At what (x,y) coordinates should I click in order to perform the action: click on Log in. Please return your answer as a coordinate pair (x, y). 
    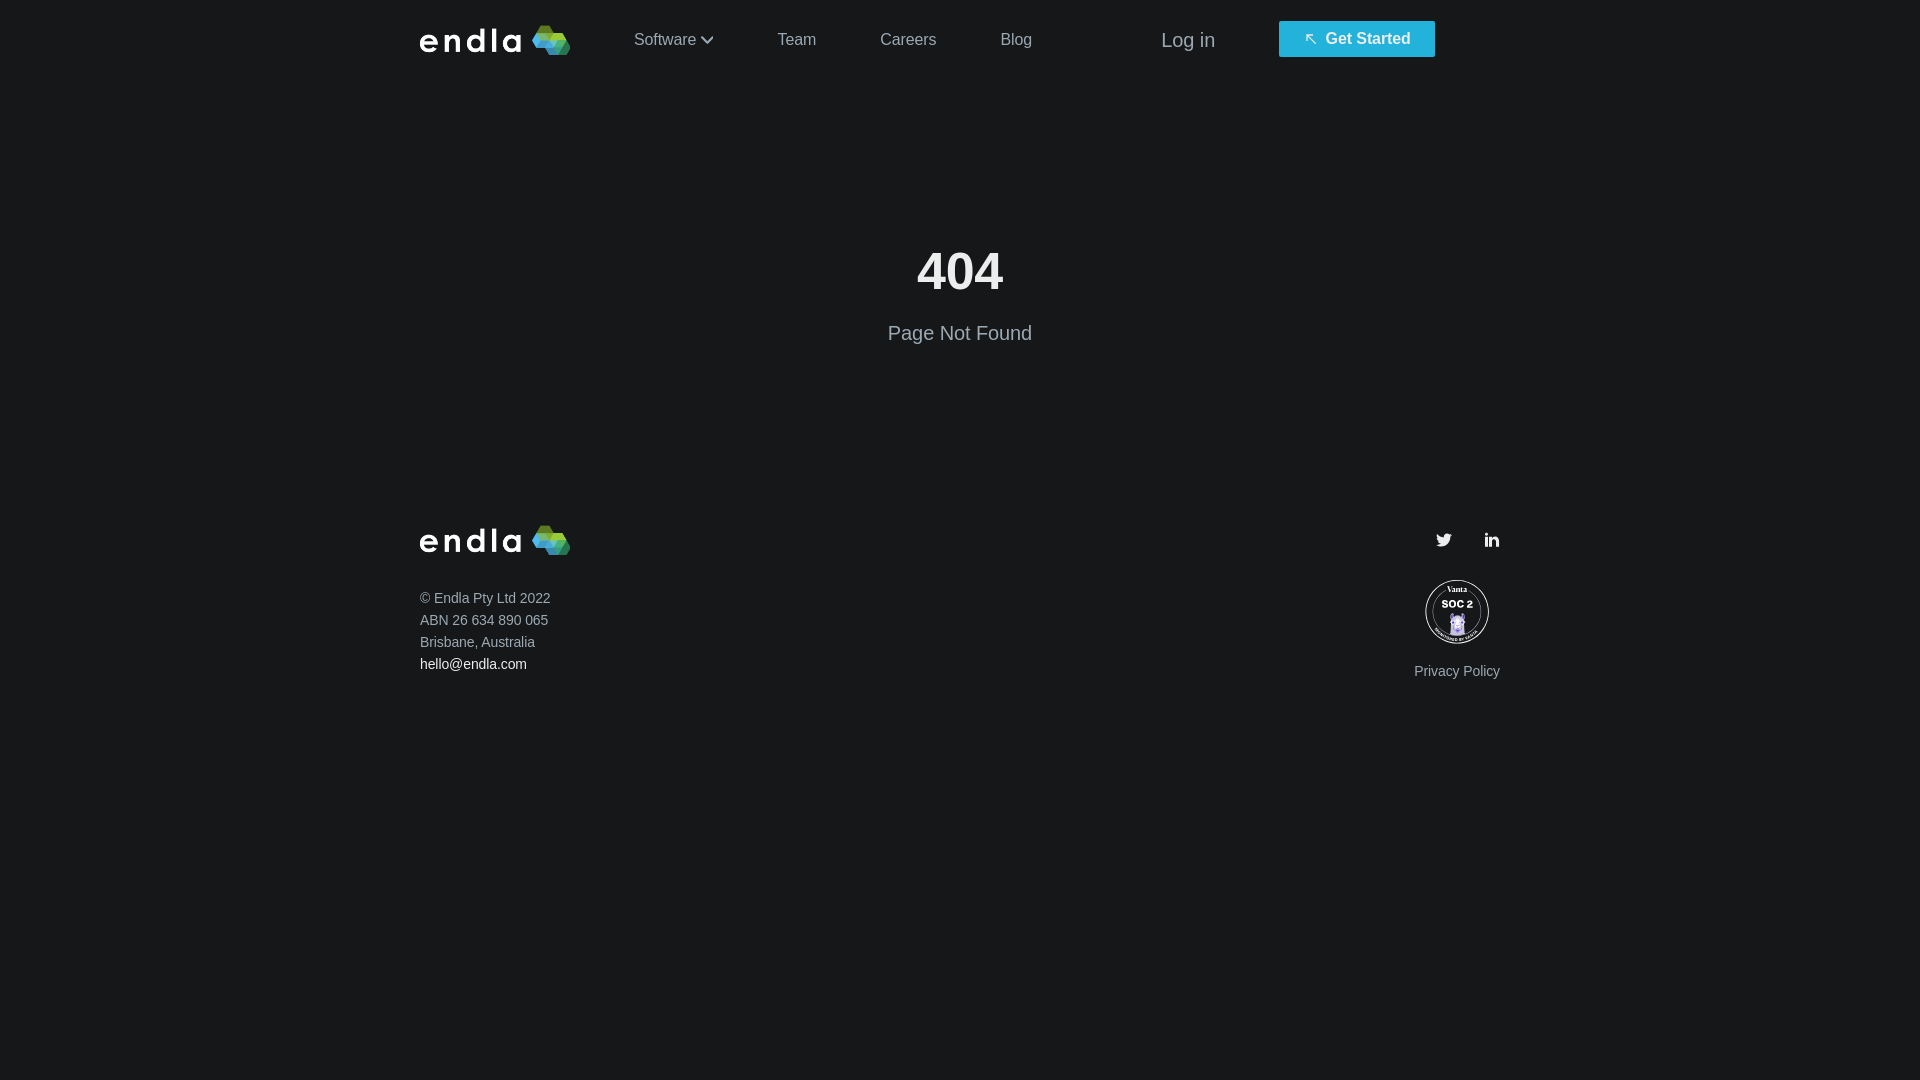
    Looking at the image, I should click on (1188, 40).